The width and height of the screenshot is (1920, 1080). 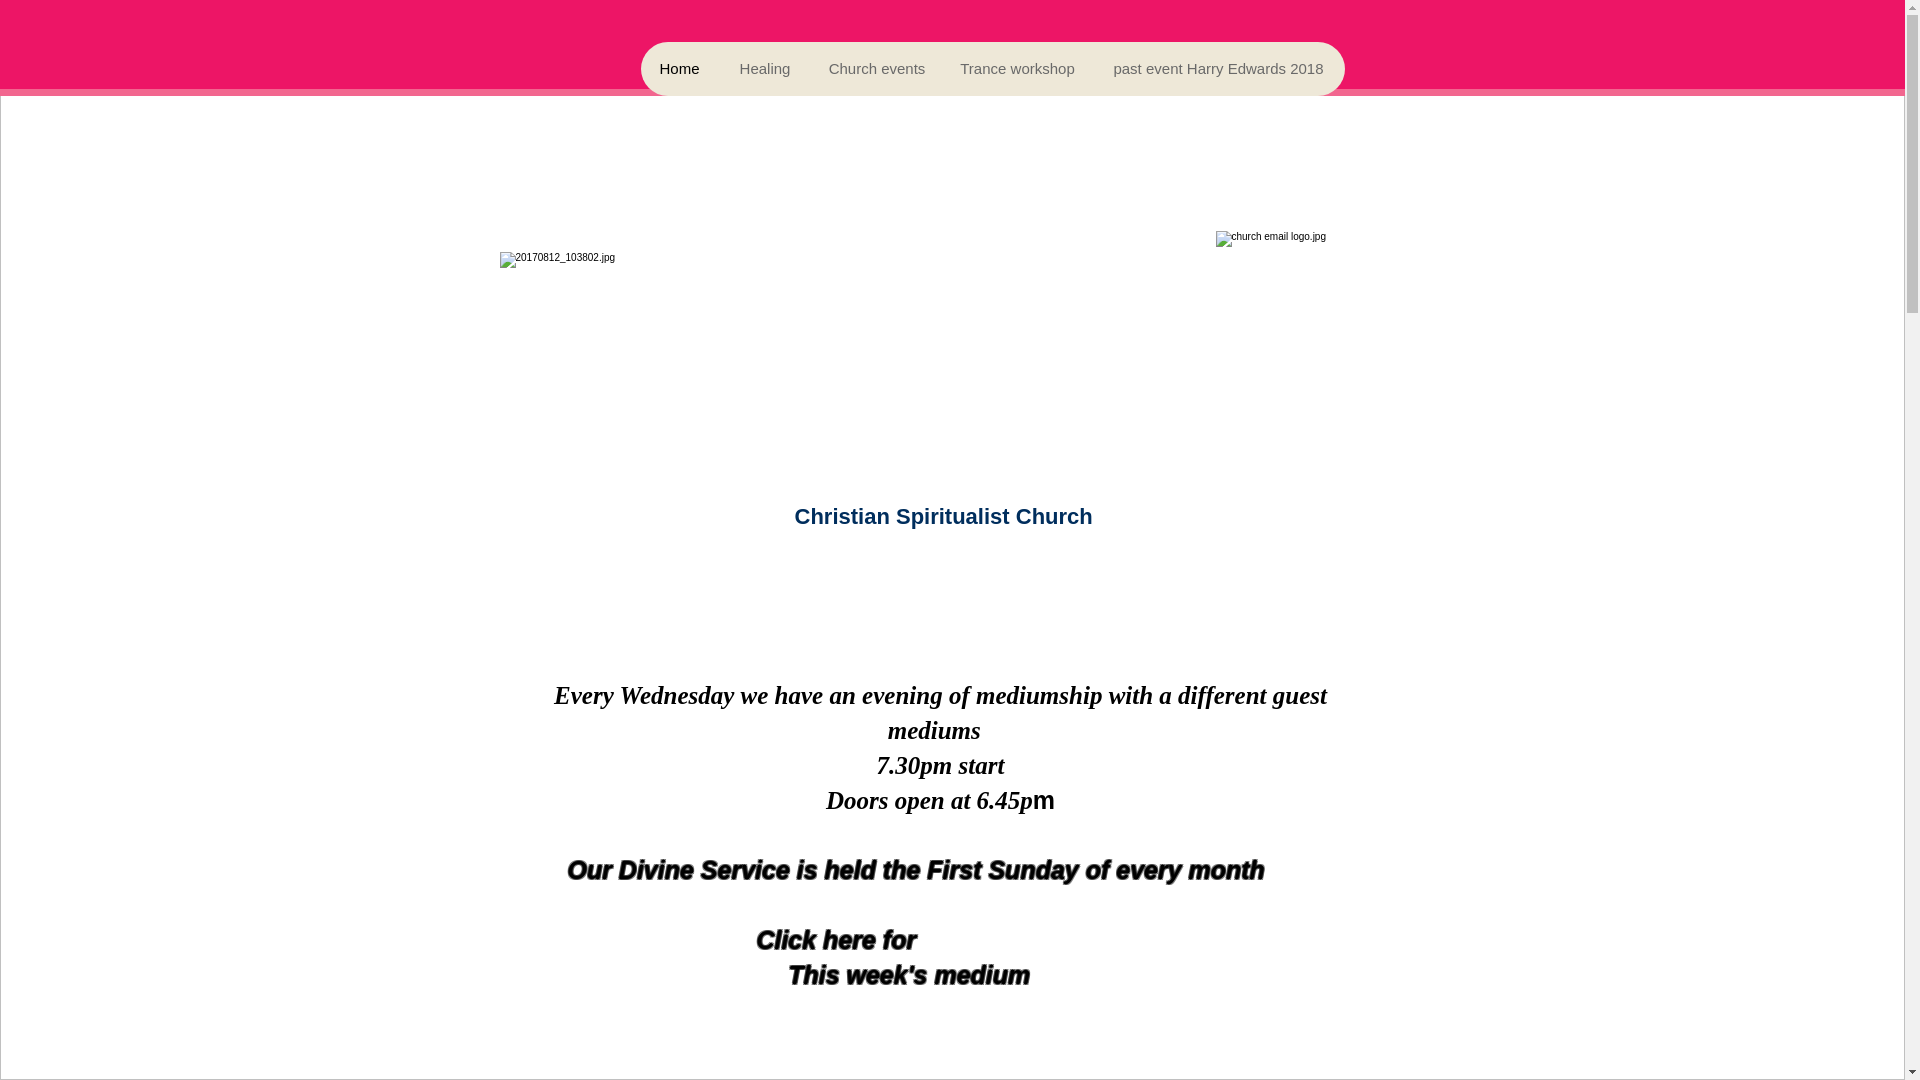 What do you see at coordinates (1218, 69) in the screenshot?
I see `past event Harry Edwards 2018` at bounding box center [1218, 69].